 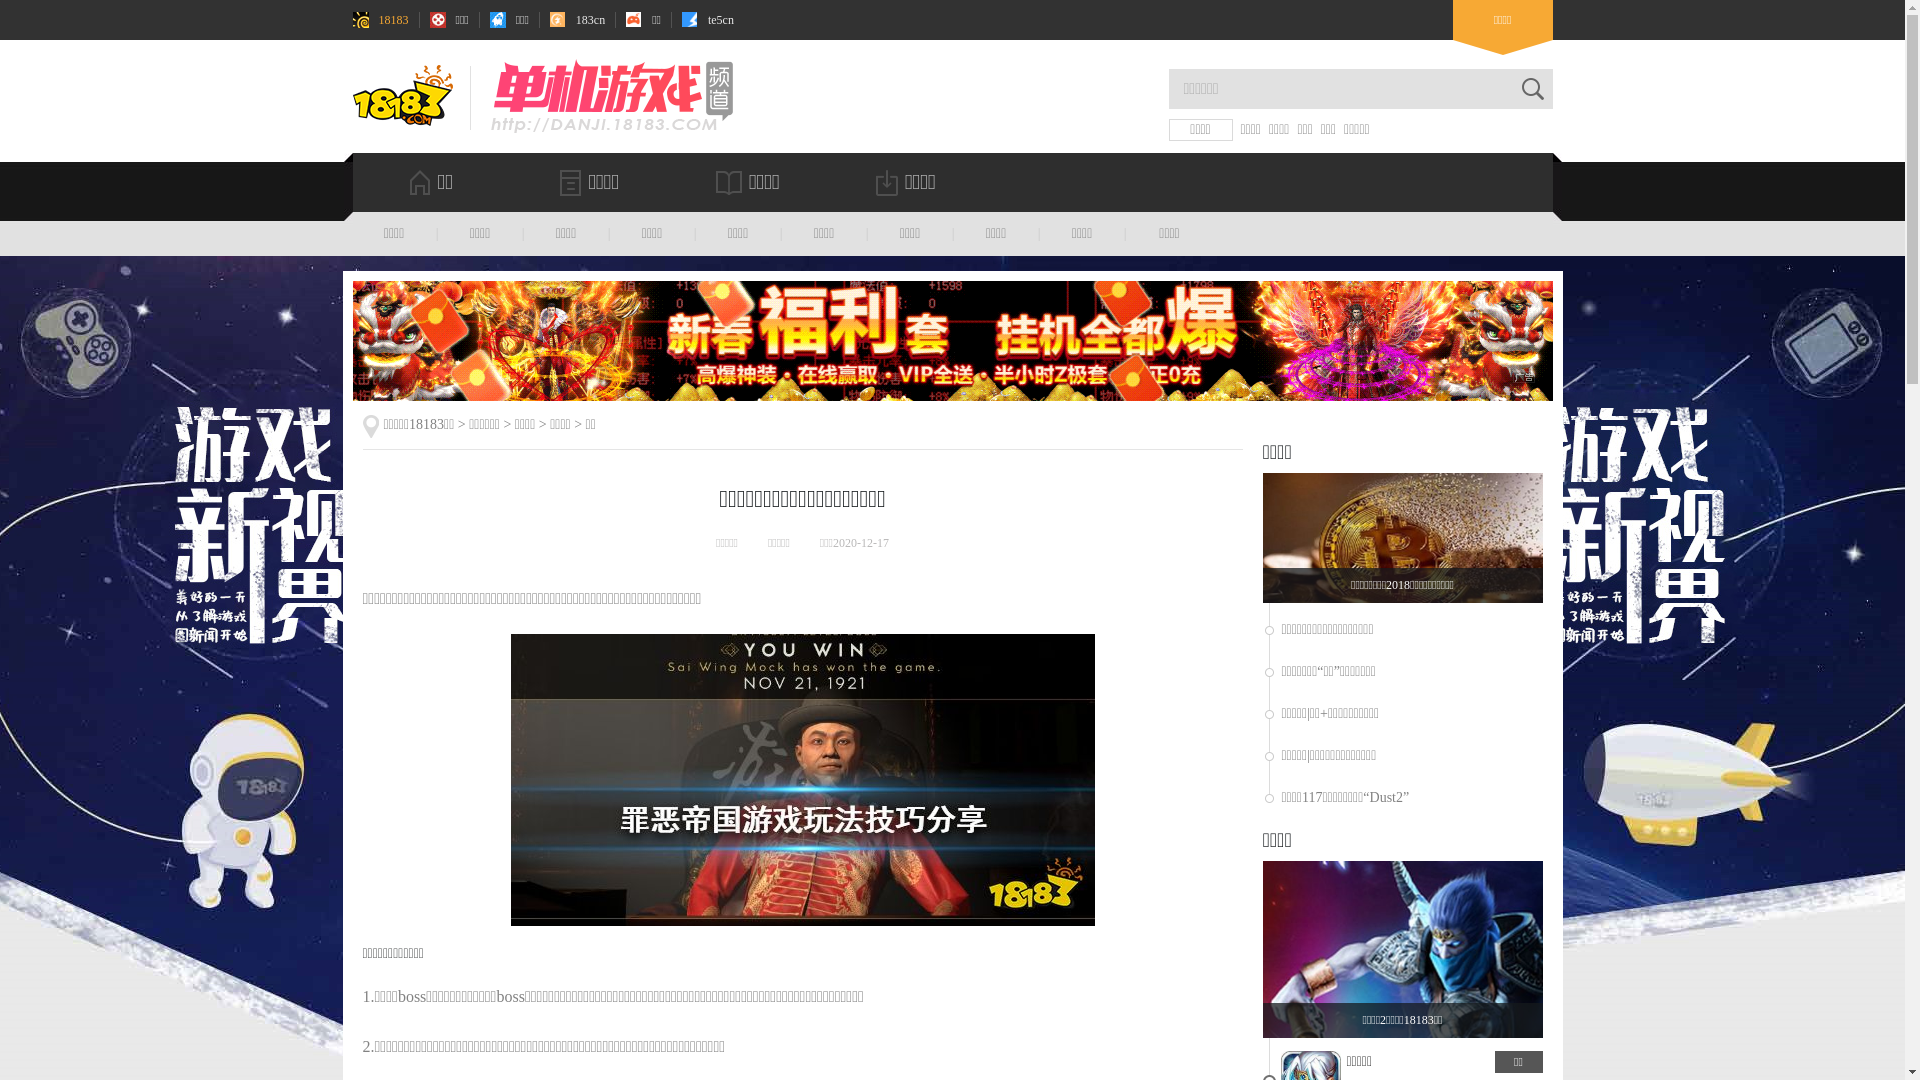 I want to click on 183cn, so click(x=578, y=20).